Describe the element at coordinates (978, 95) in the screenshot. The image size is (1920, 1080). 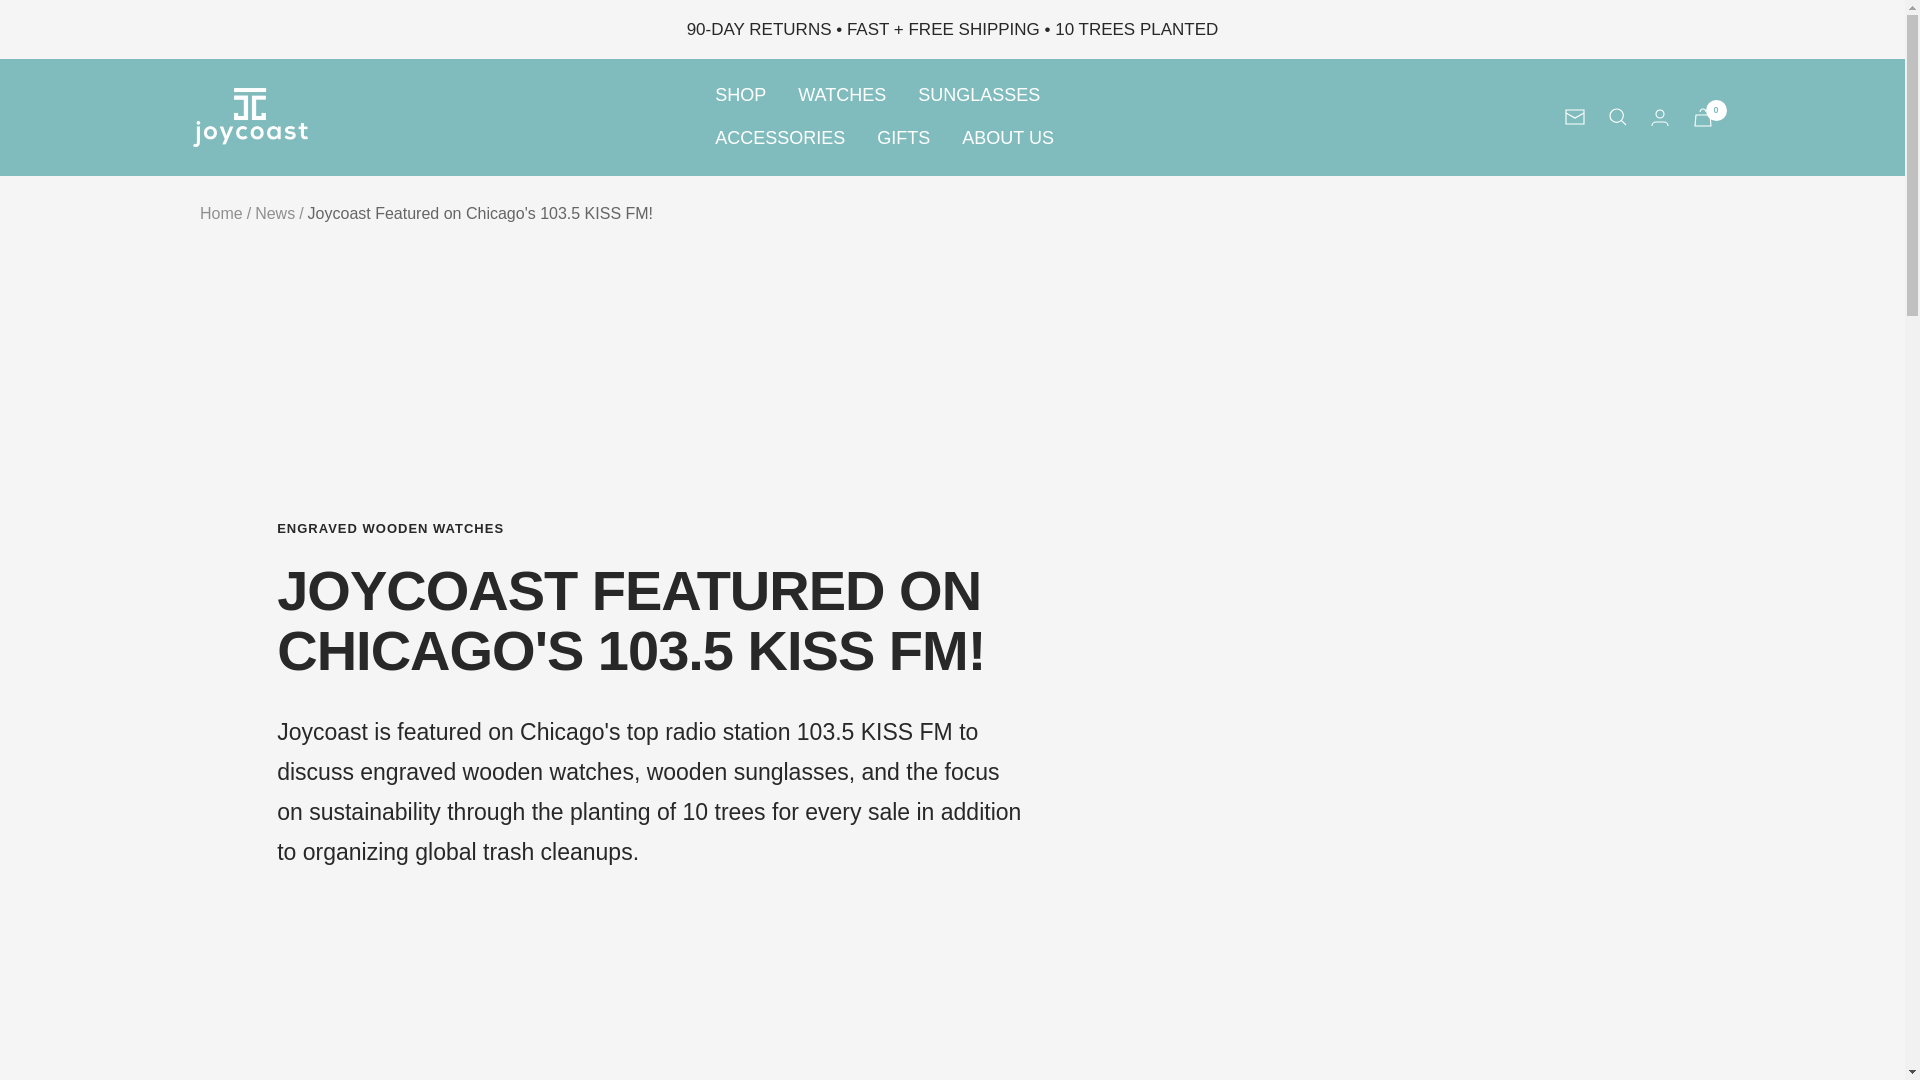
I see `SUNGLASSES` at that location.